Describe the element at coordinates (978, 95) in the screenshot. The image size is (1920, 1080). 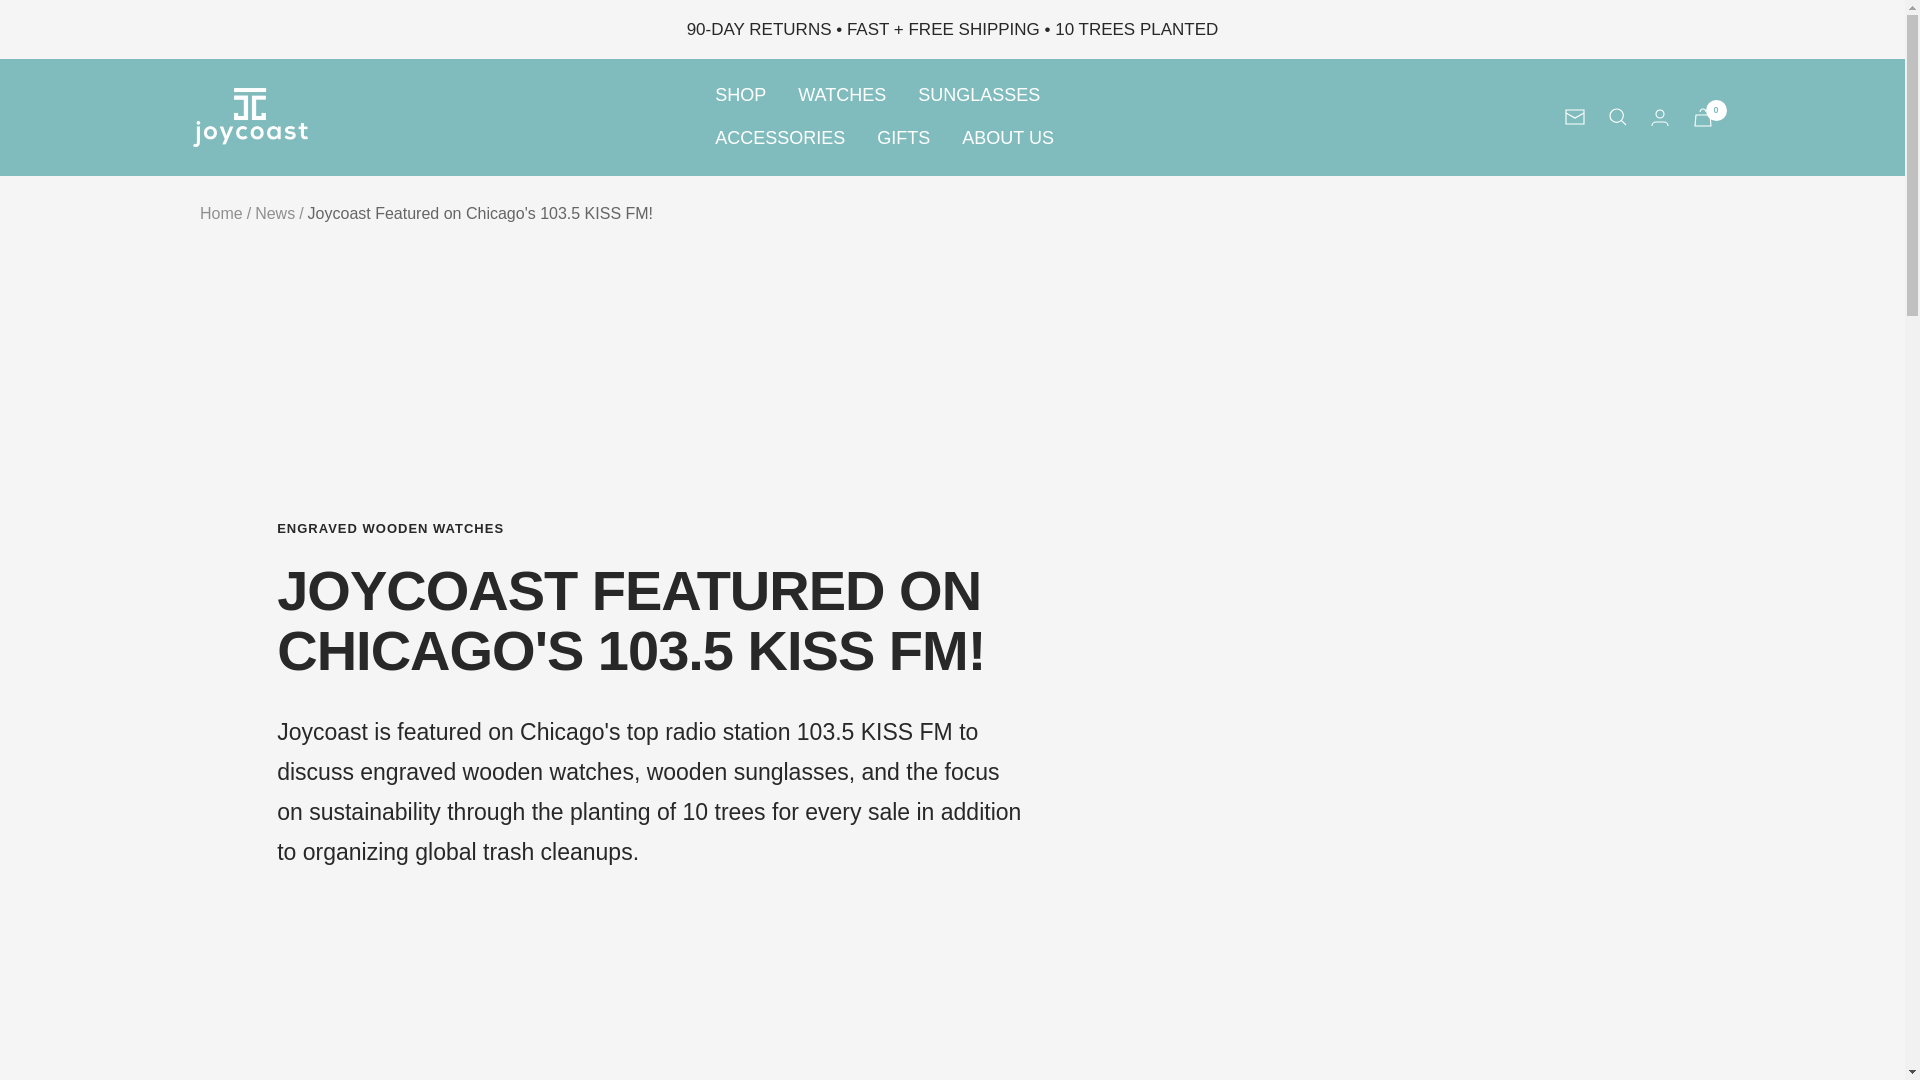
I see `SUNGLASSES` at that location.